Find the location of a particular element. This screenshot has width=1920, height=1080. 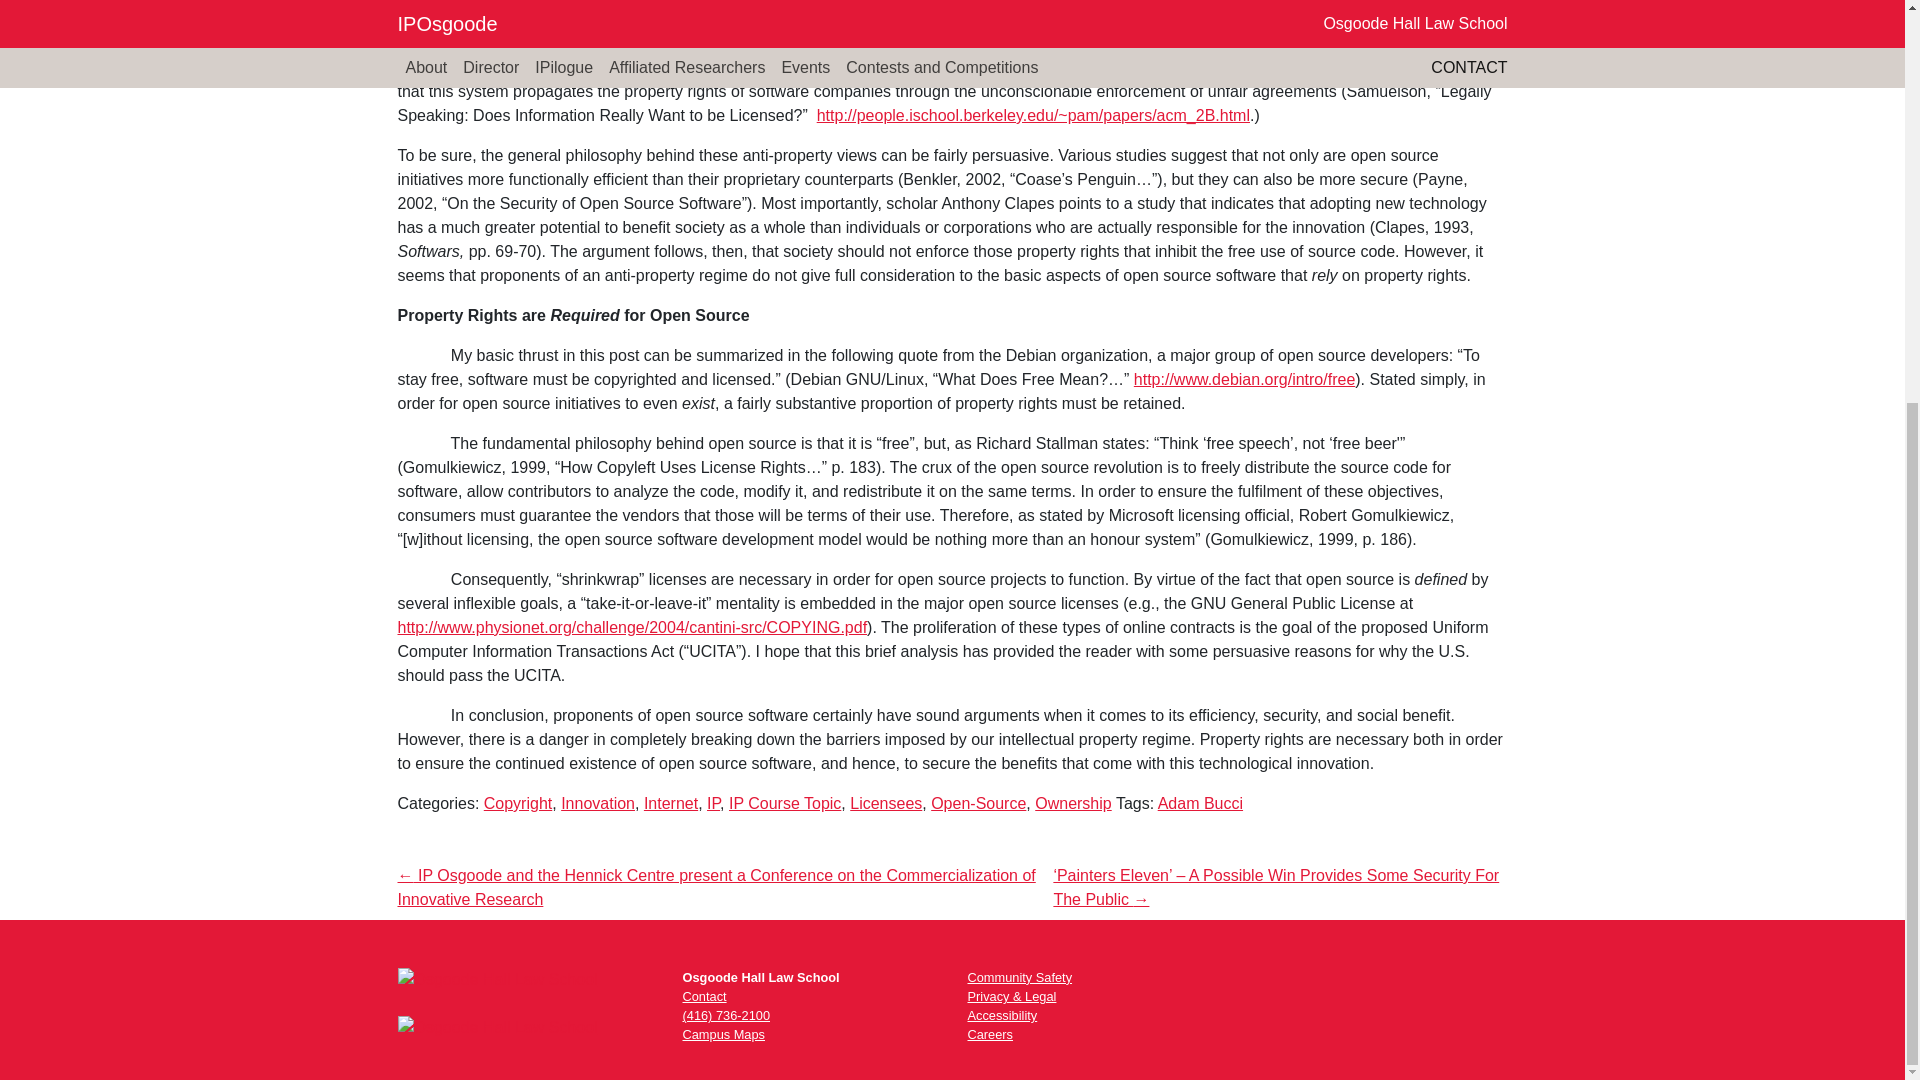

Licensees is located at coordinates (886, 803).